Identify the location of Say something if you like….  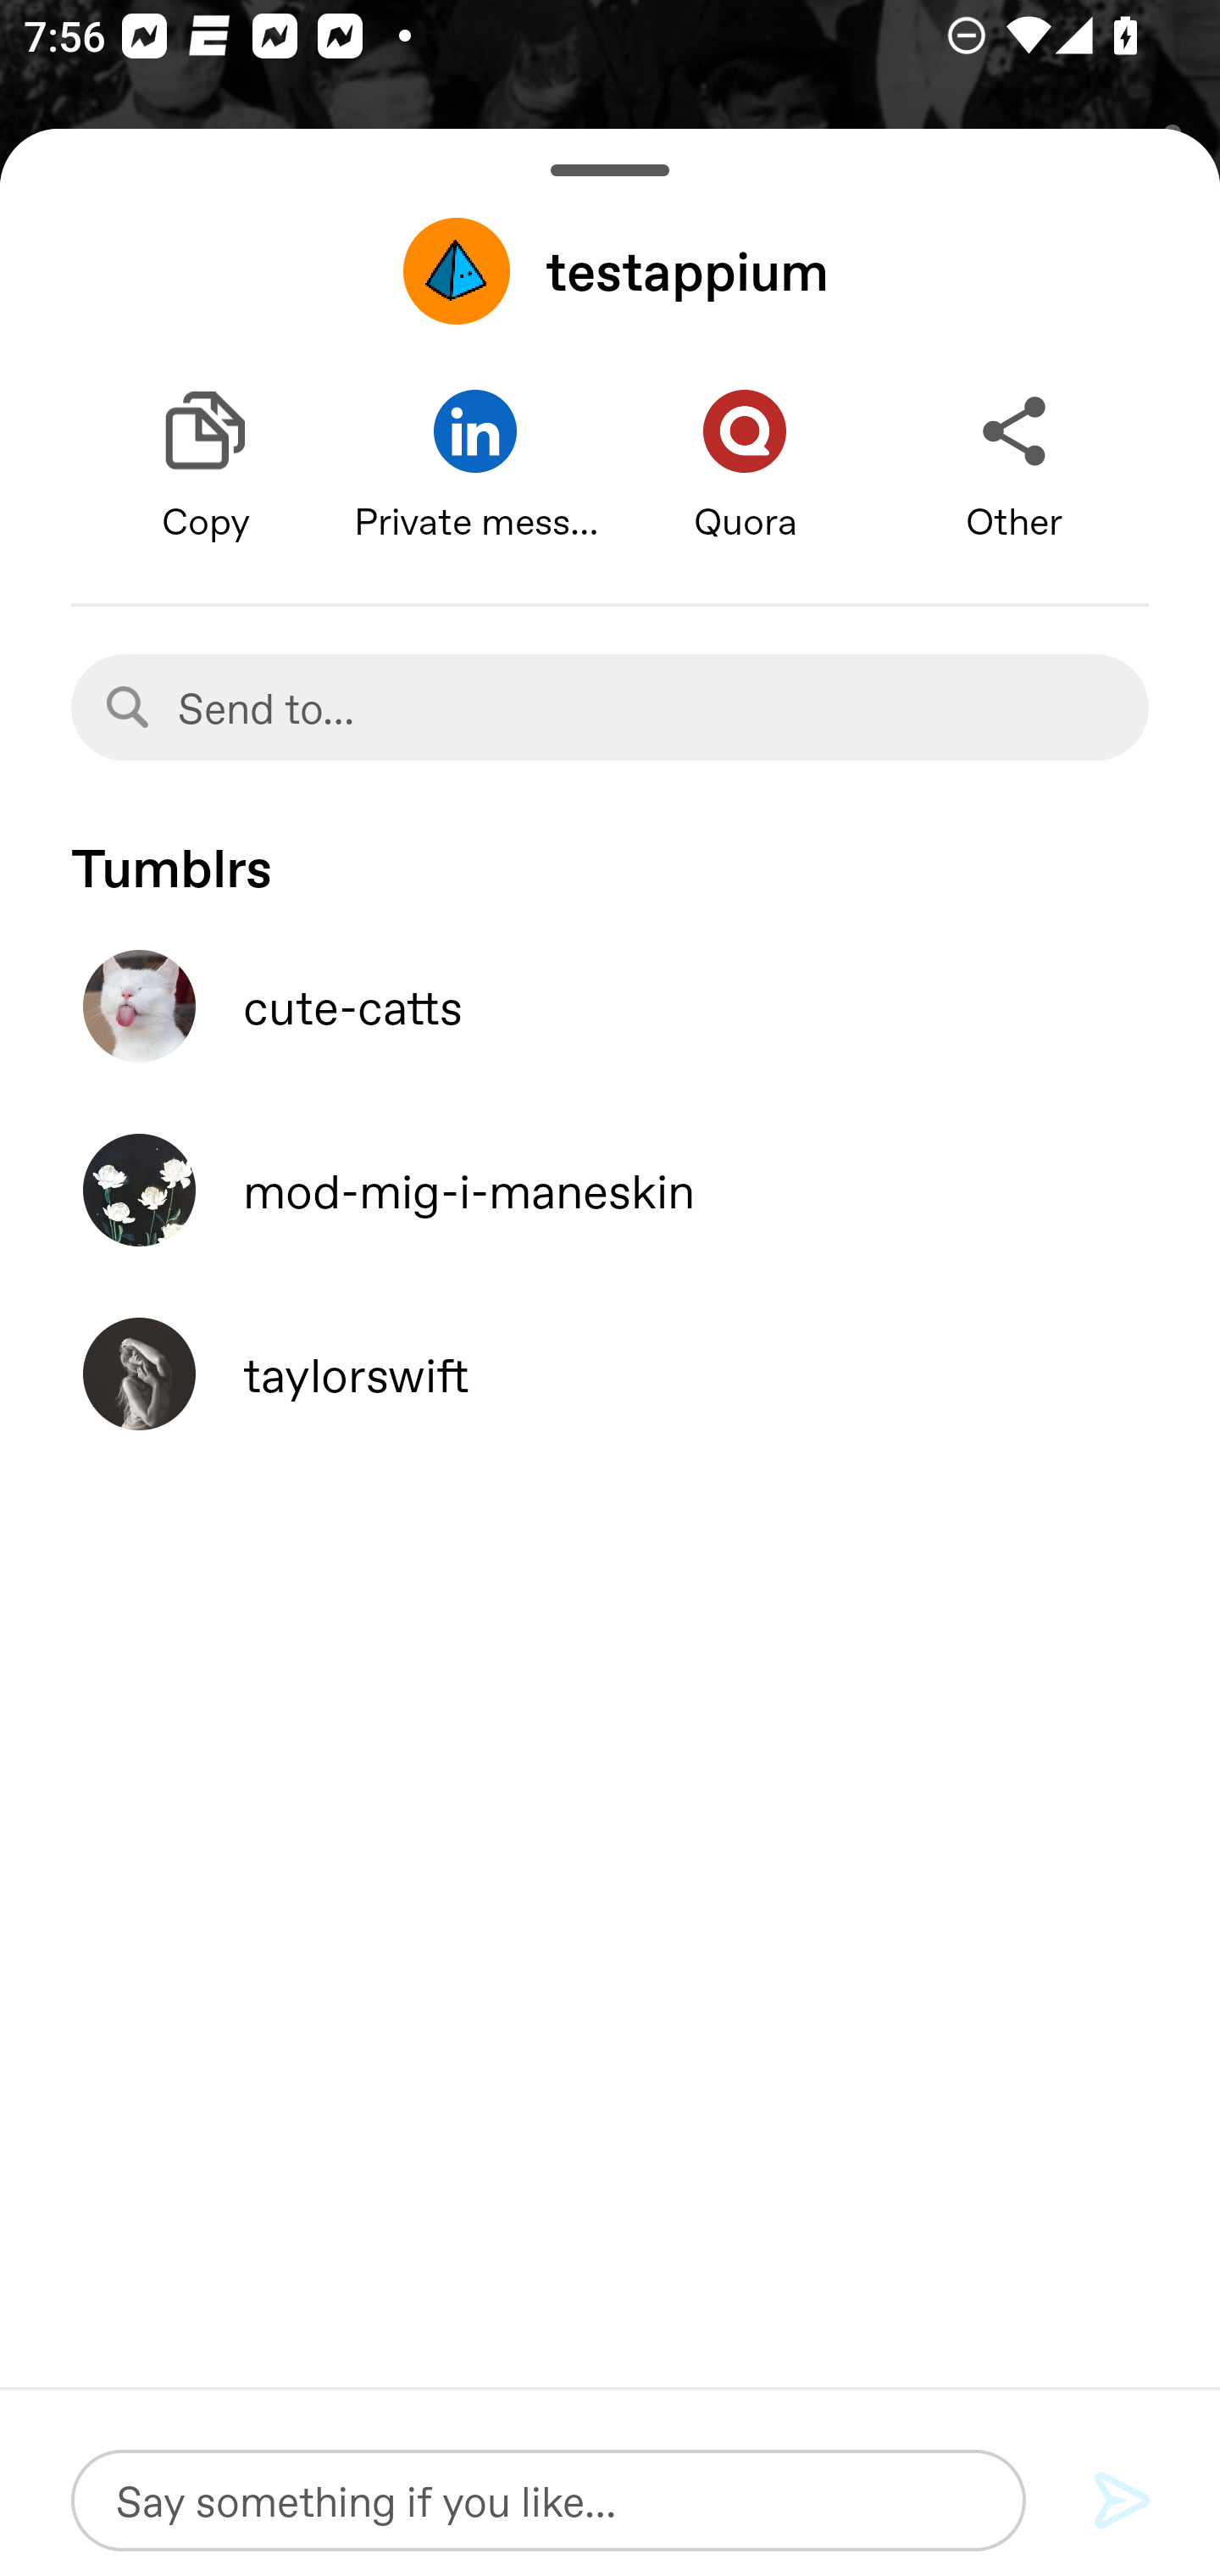
(548, 2500).